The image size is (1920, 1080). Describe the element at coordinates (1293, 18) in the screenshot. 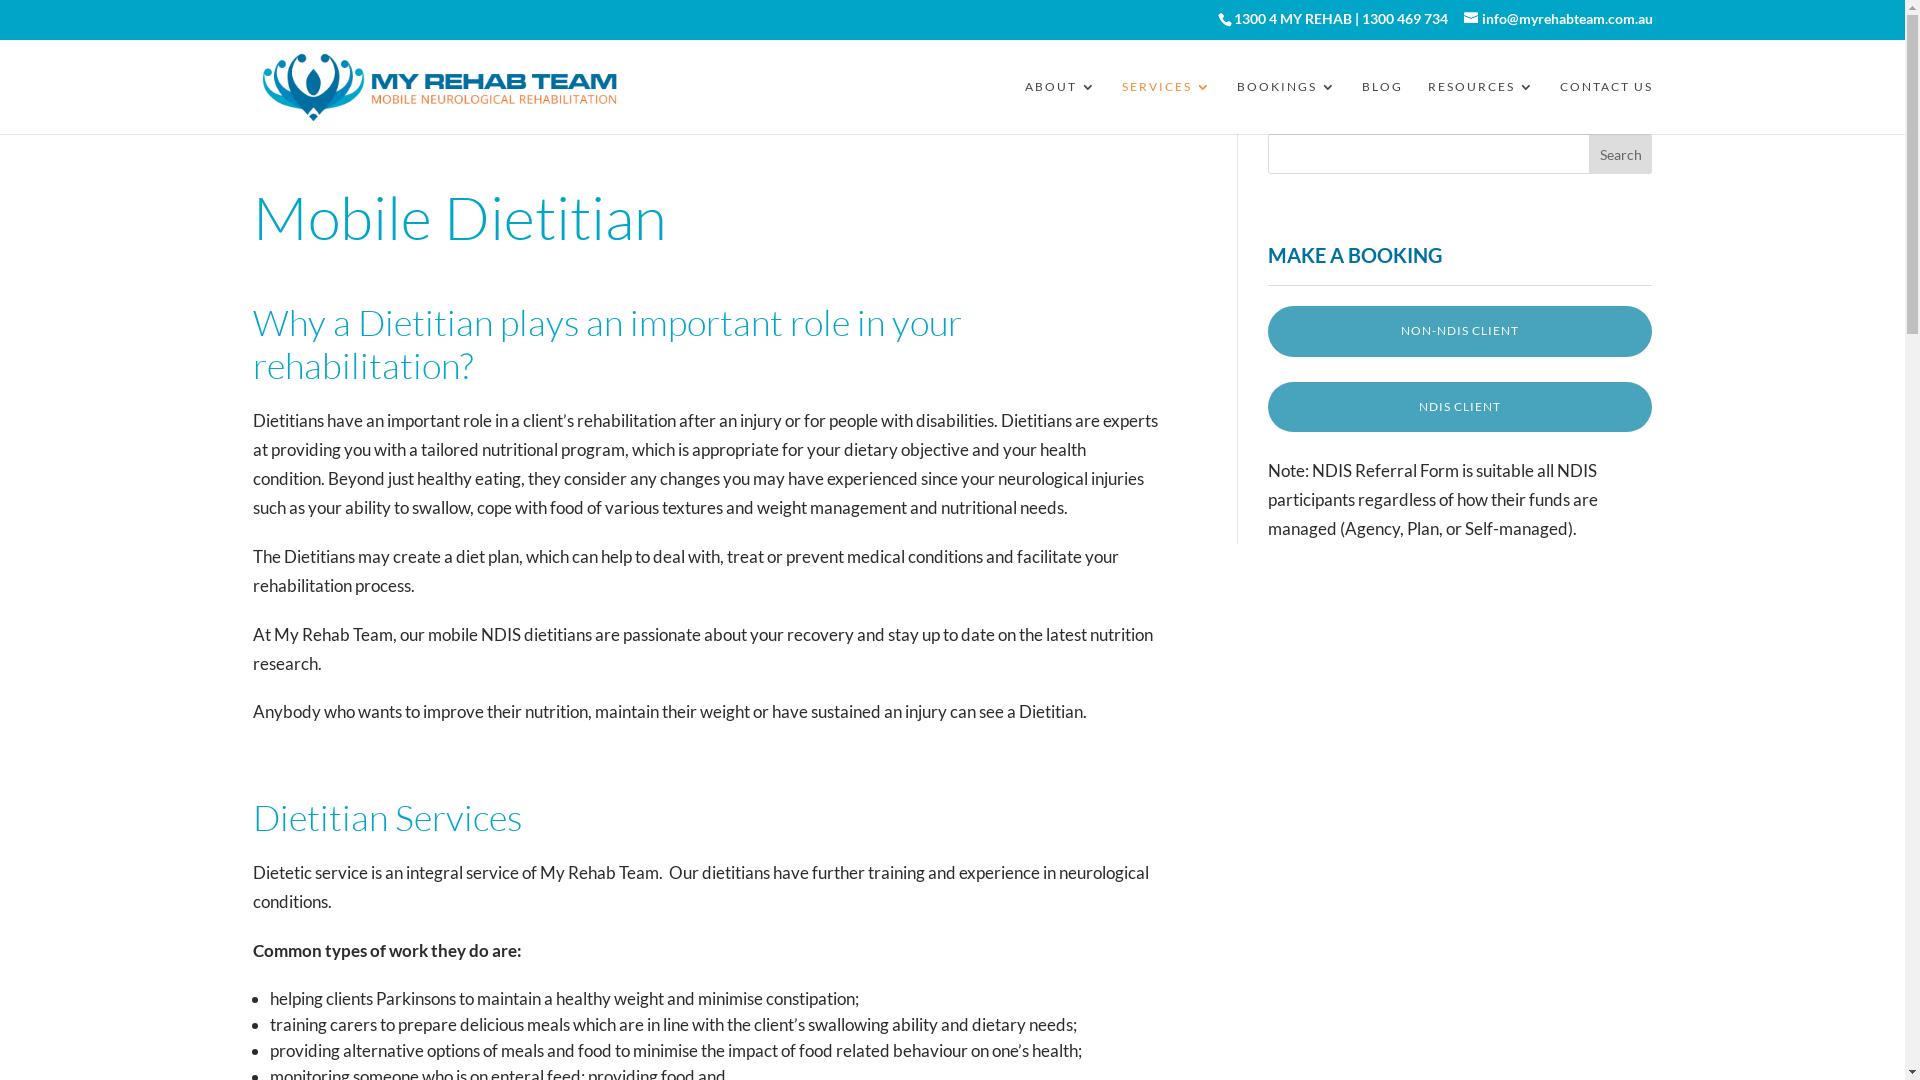

I see `1300 4 MY REHAB` at that location.